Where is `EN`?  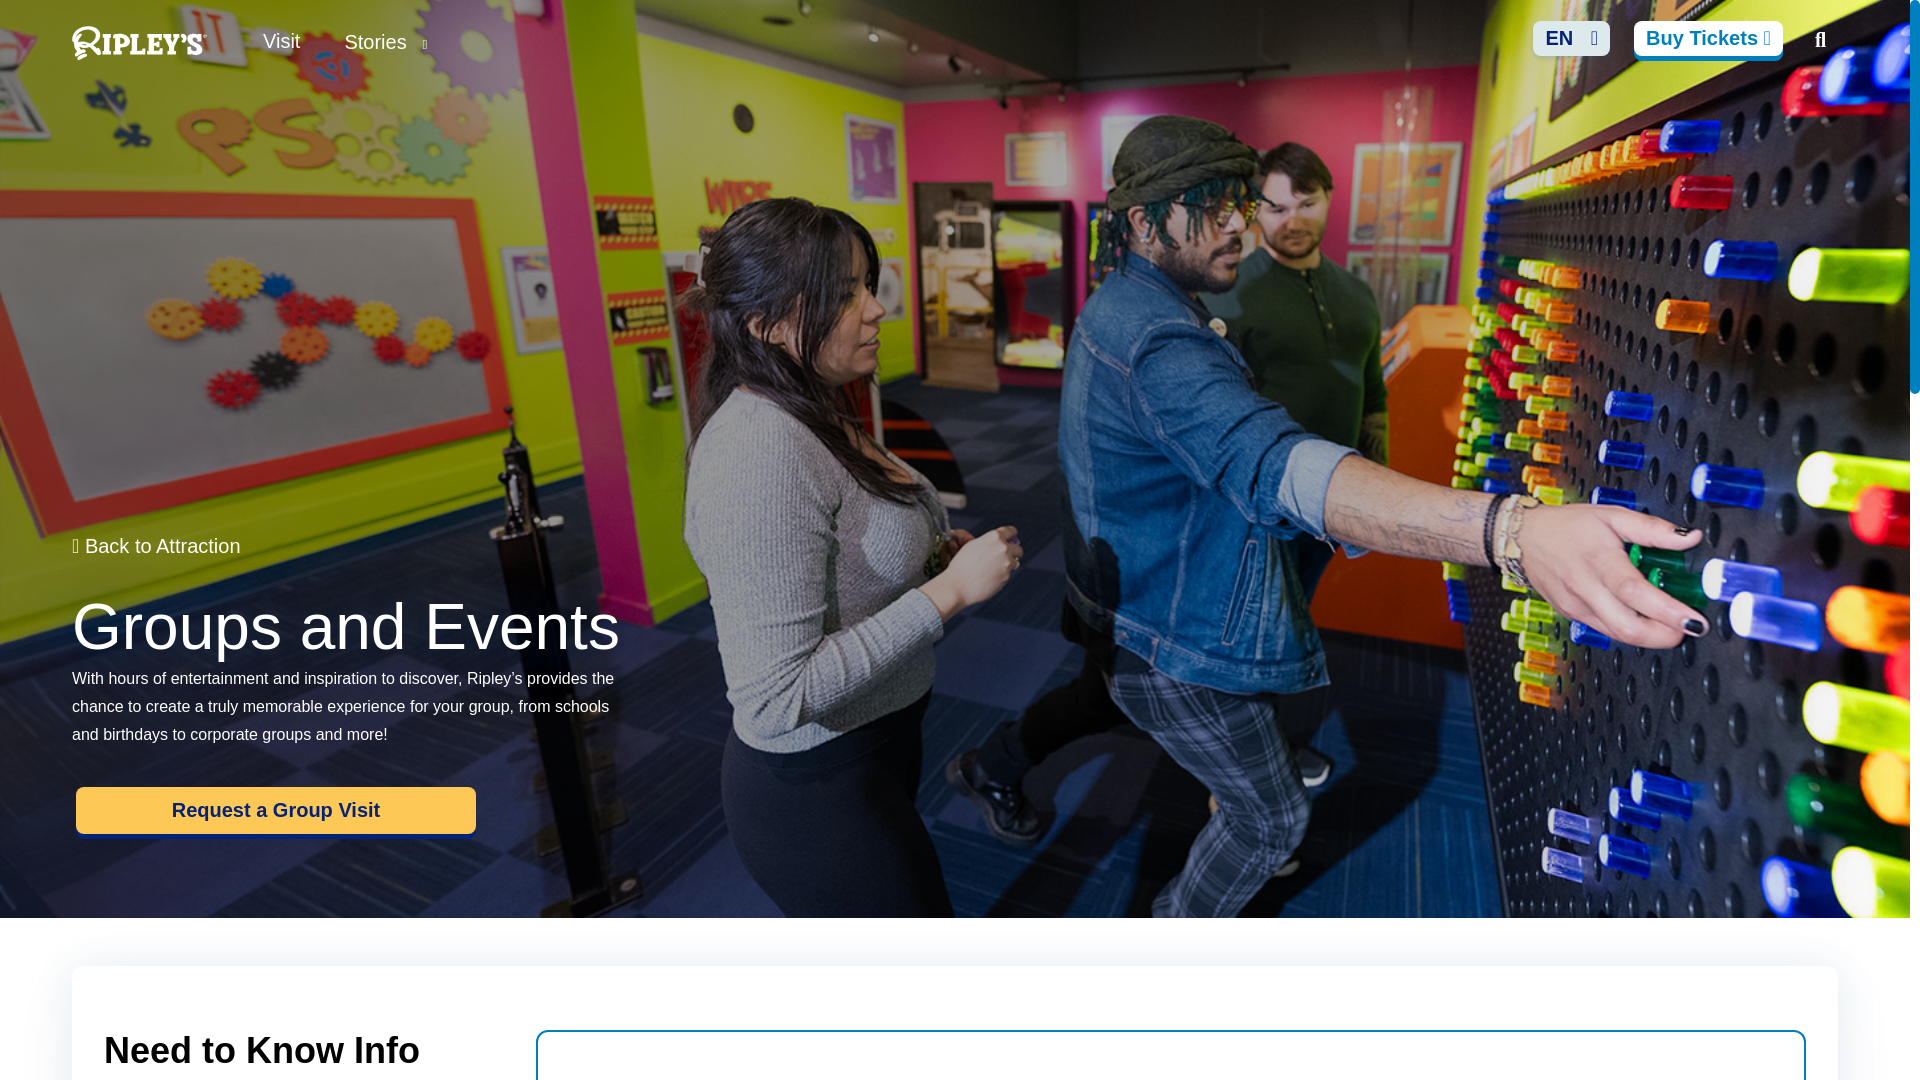
EN is located at coordinates (1571, 38).